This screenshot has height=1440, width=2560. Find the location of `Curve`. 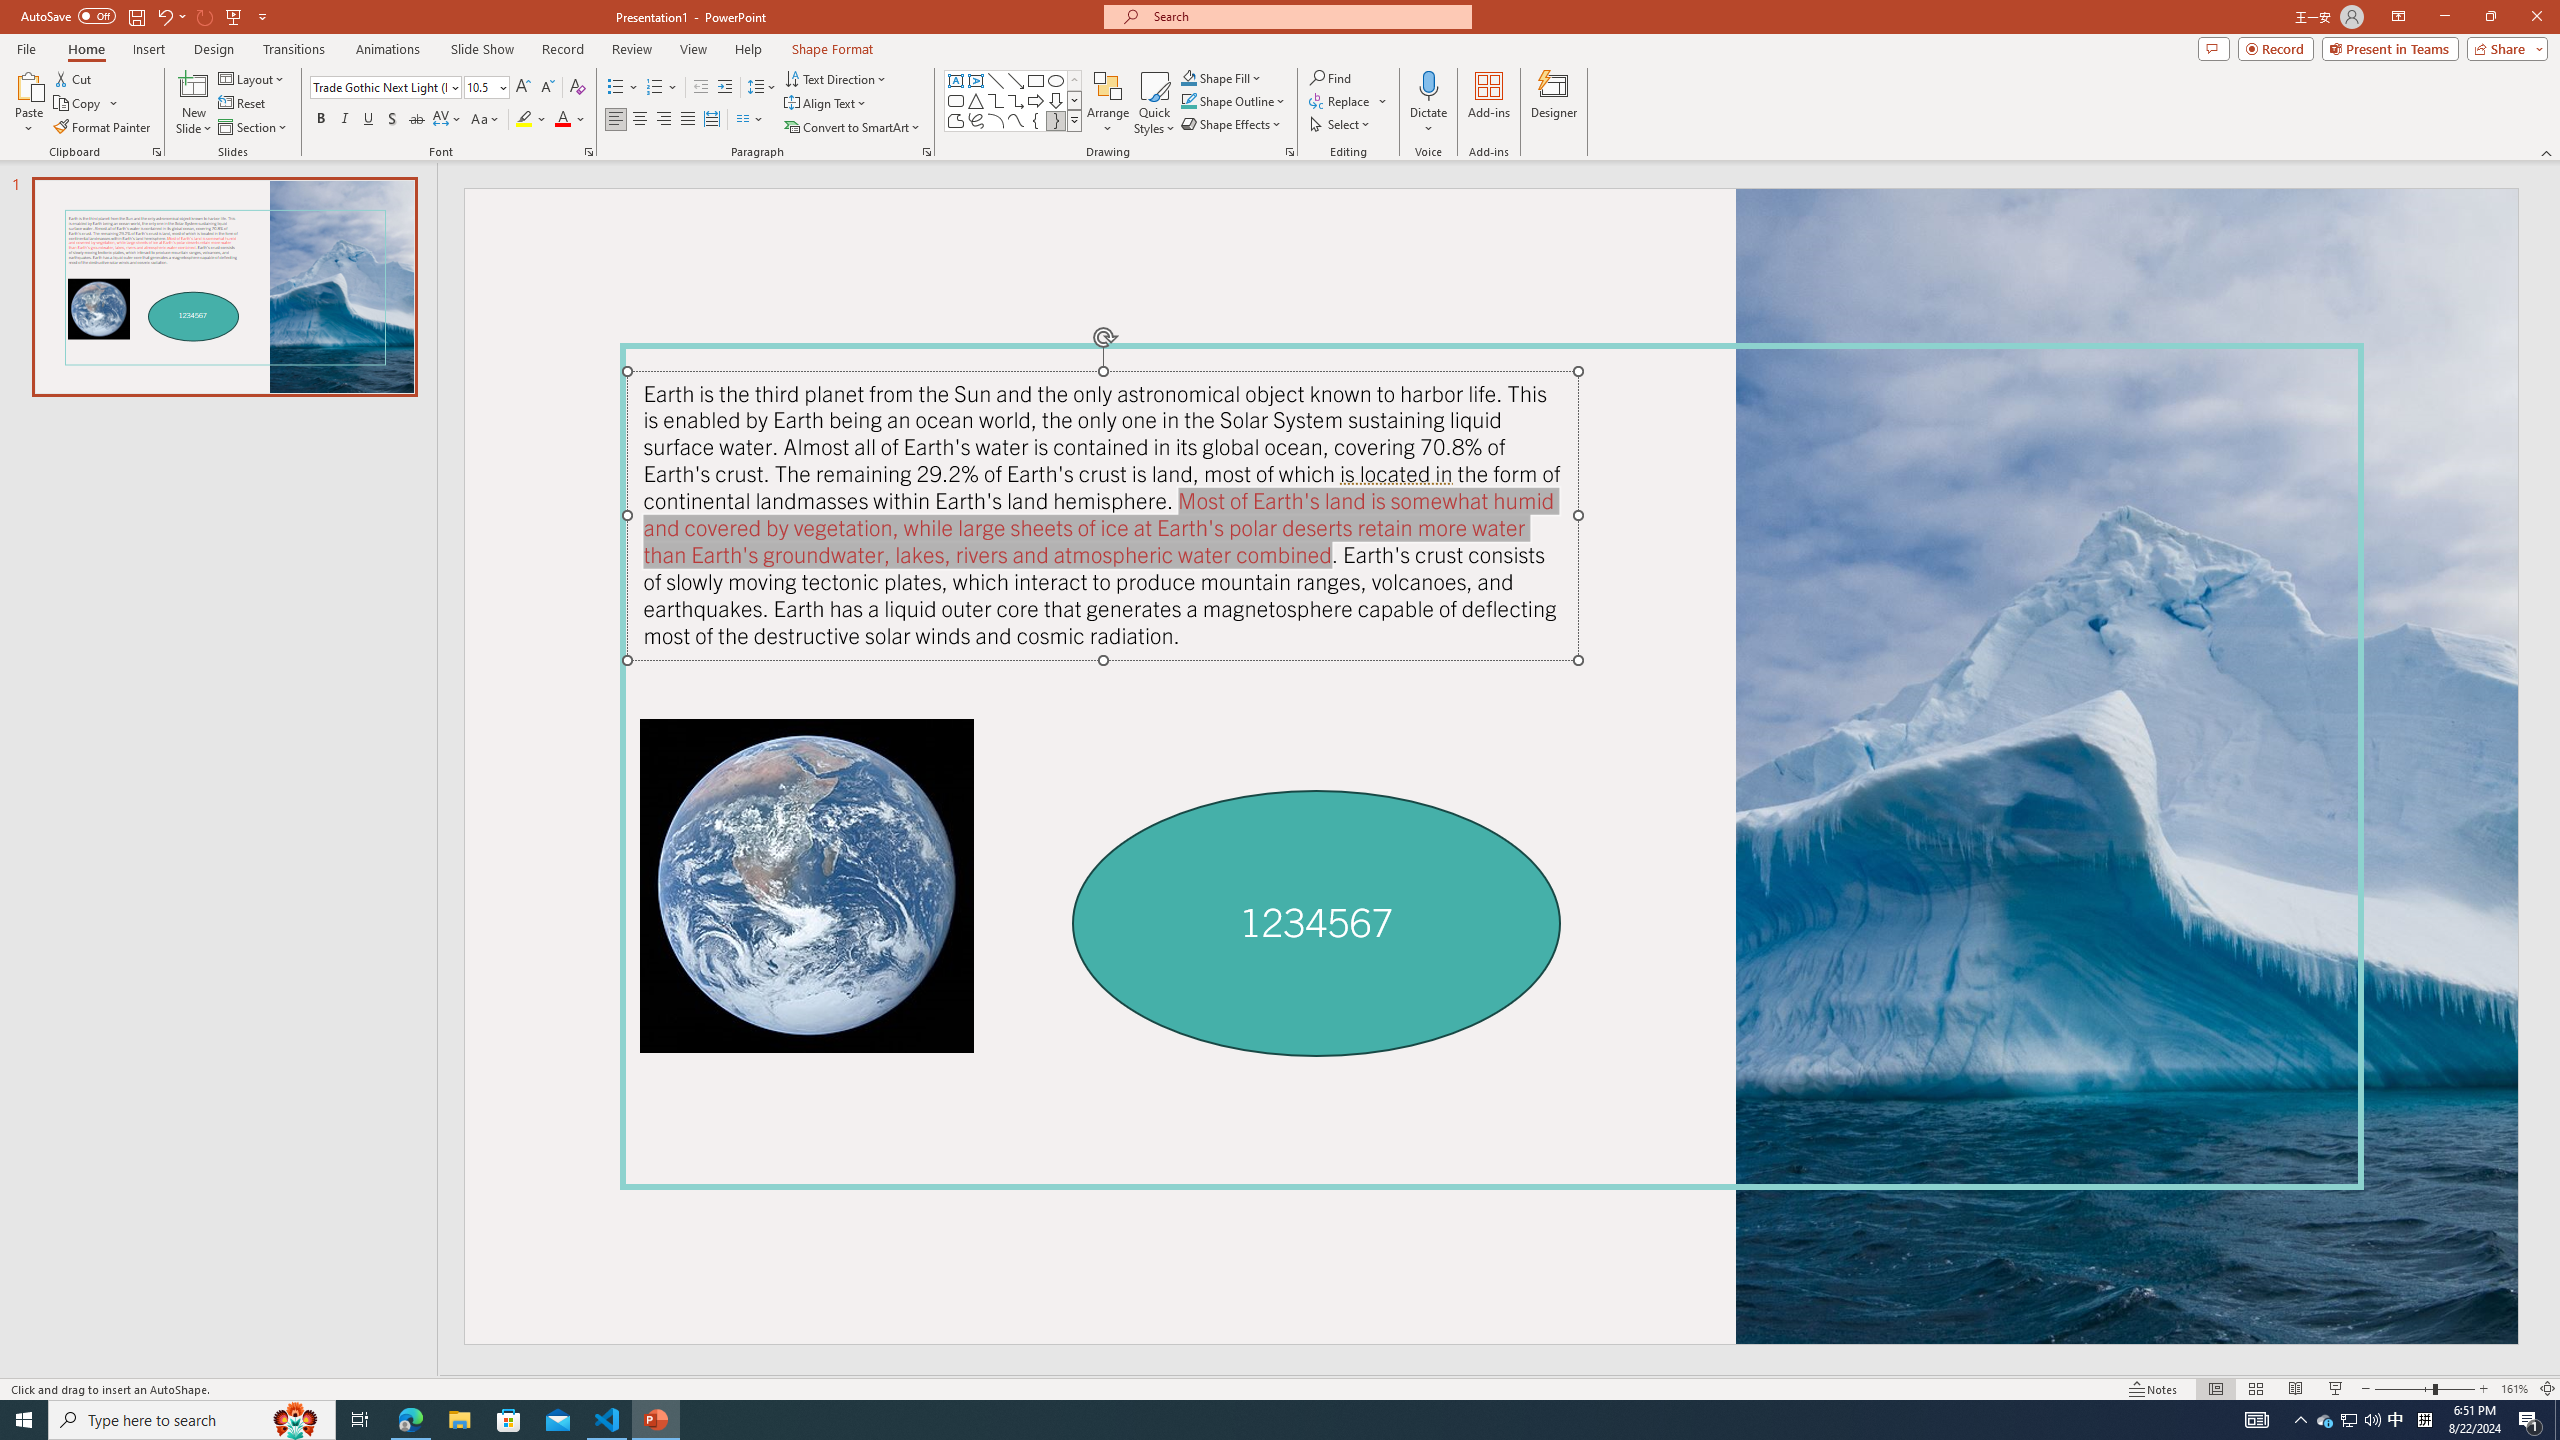

Curve is located at coordinates (1016, 120).